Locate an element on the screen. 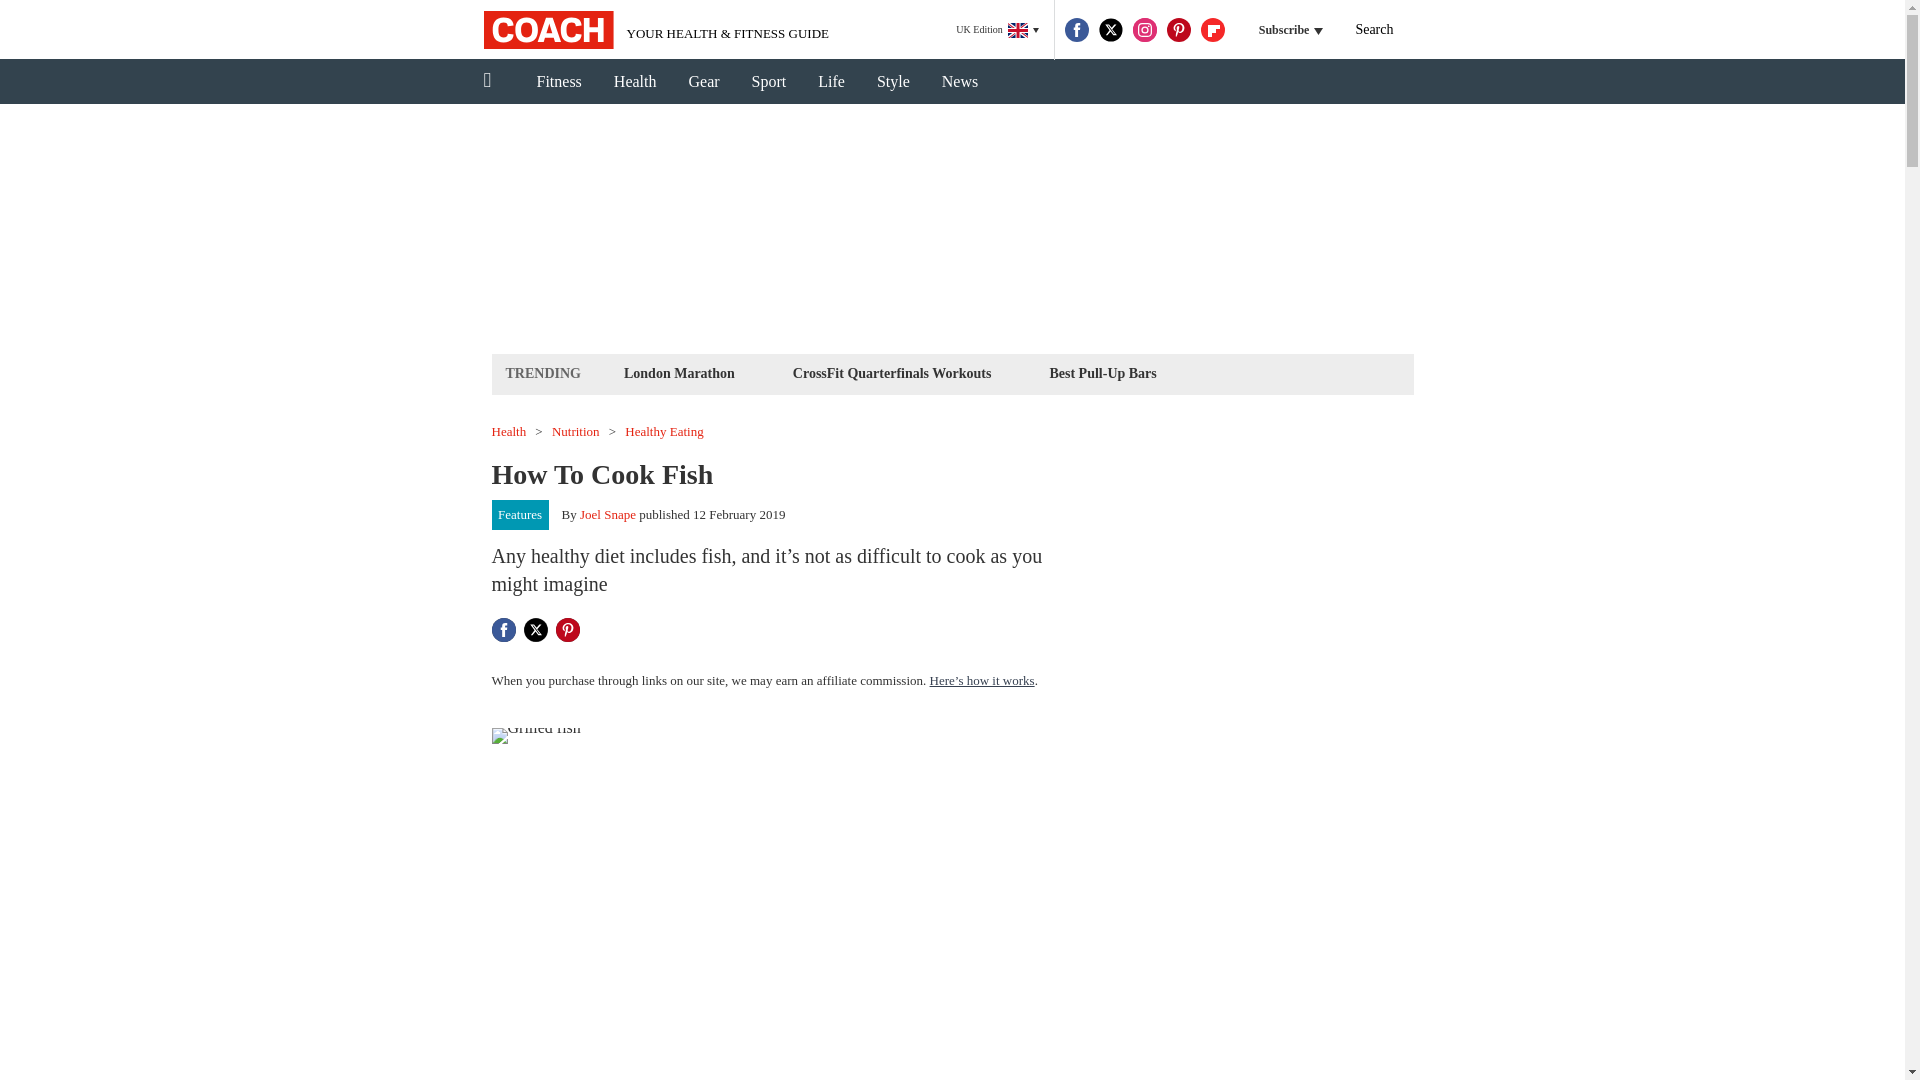 The image size is (1920, 1080). Health is located at coordinates (635, 82).